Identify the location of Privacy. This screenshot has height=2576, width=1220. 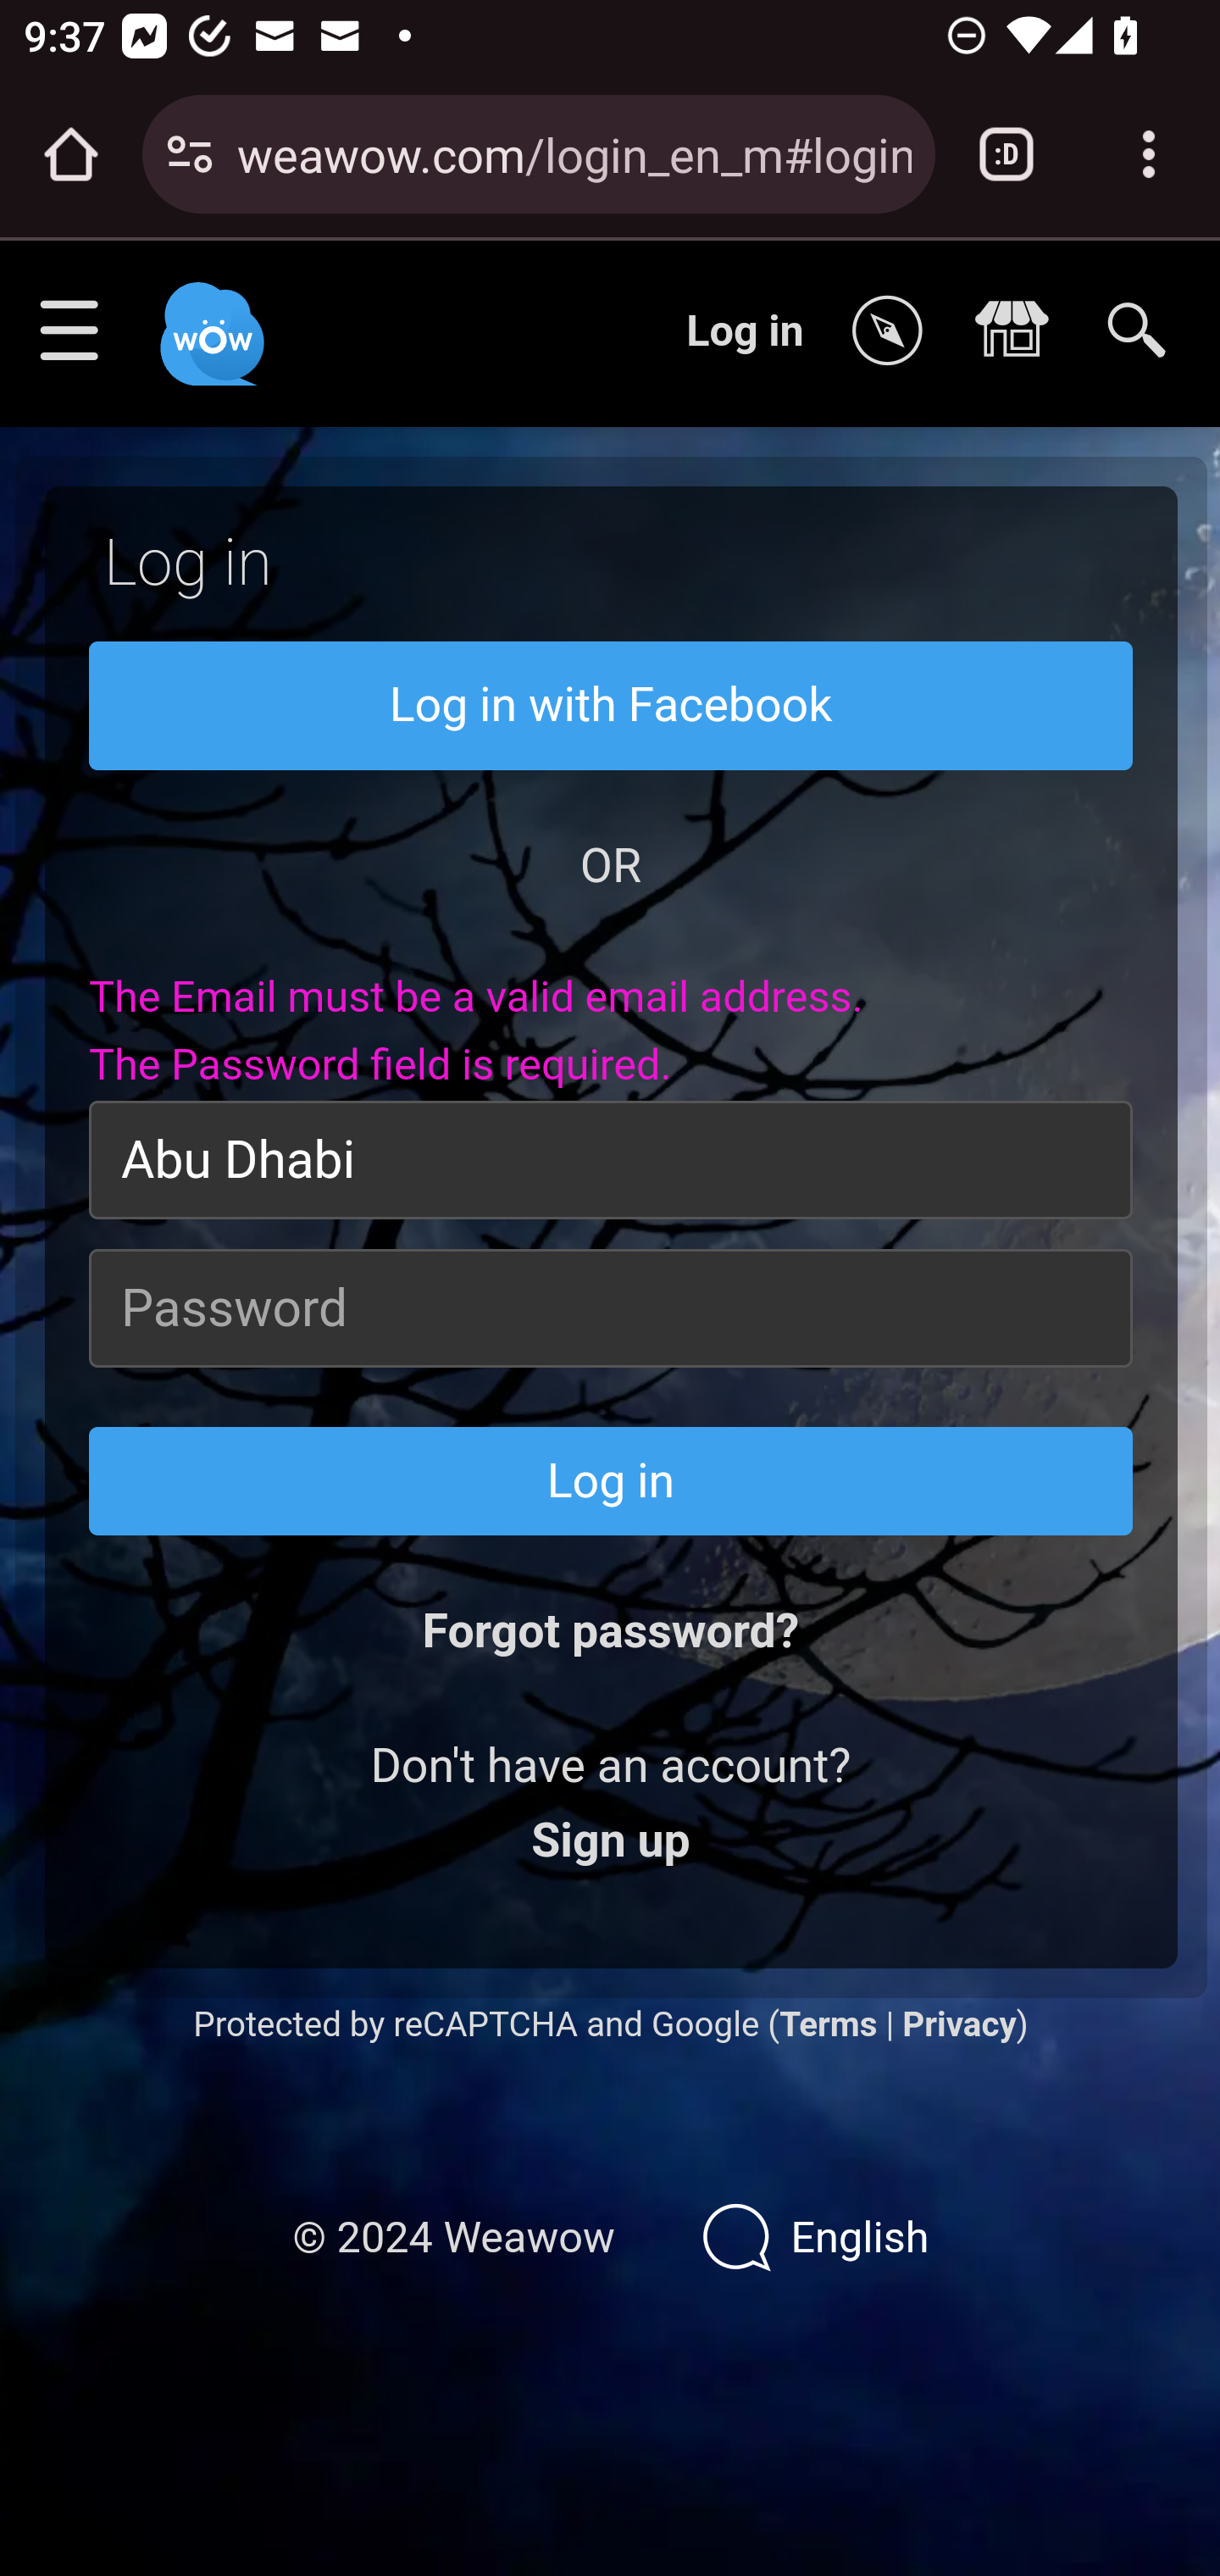
(959, 2024).